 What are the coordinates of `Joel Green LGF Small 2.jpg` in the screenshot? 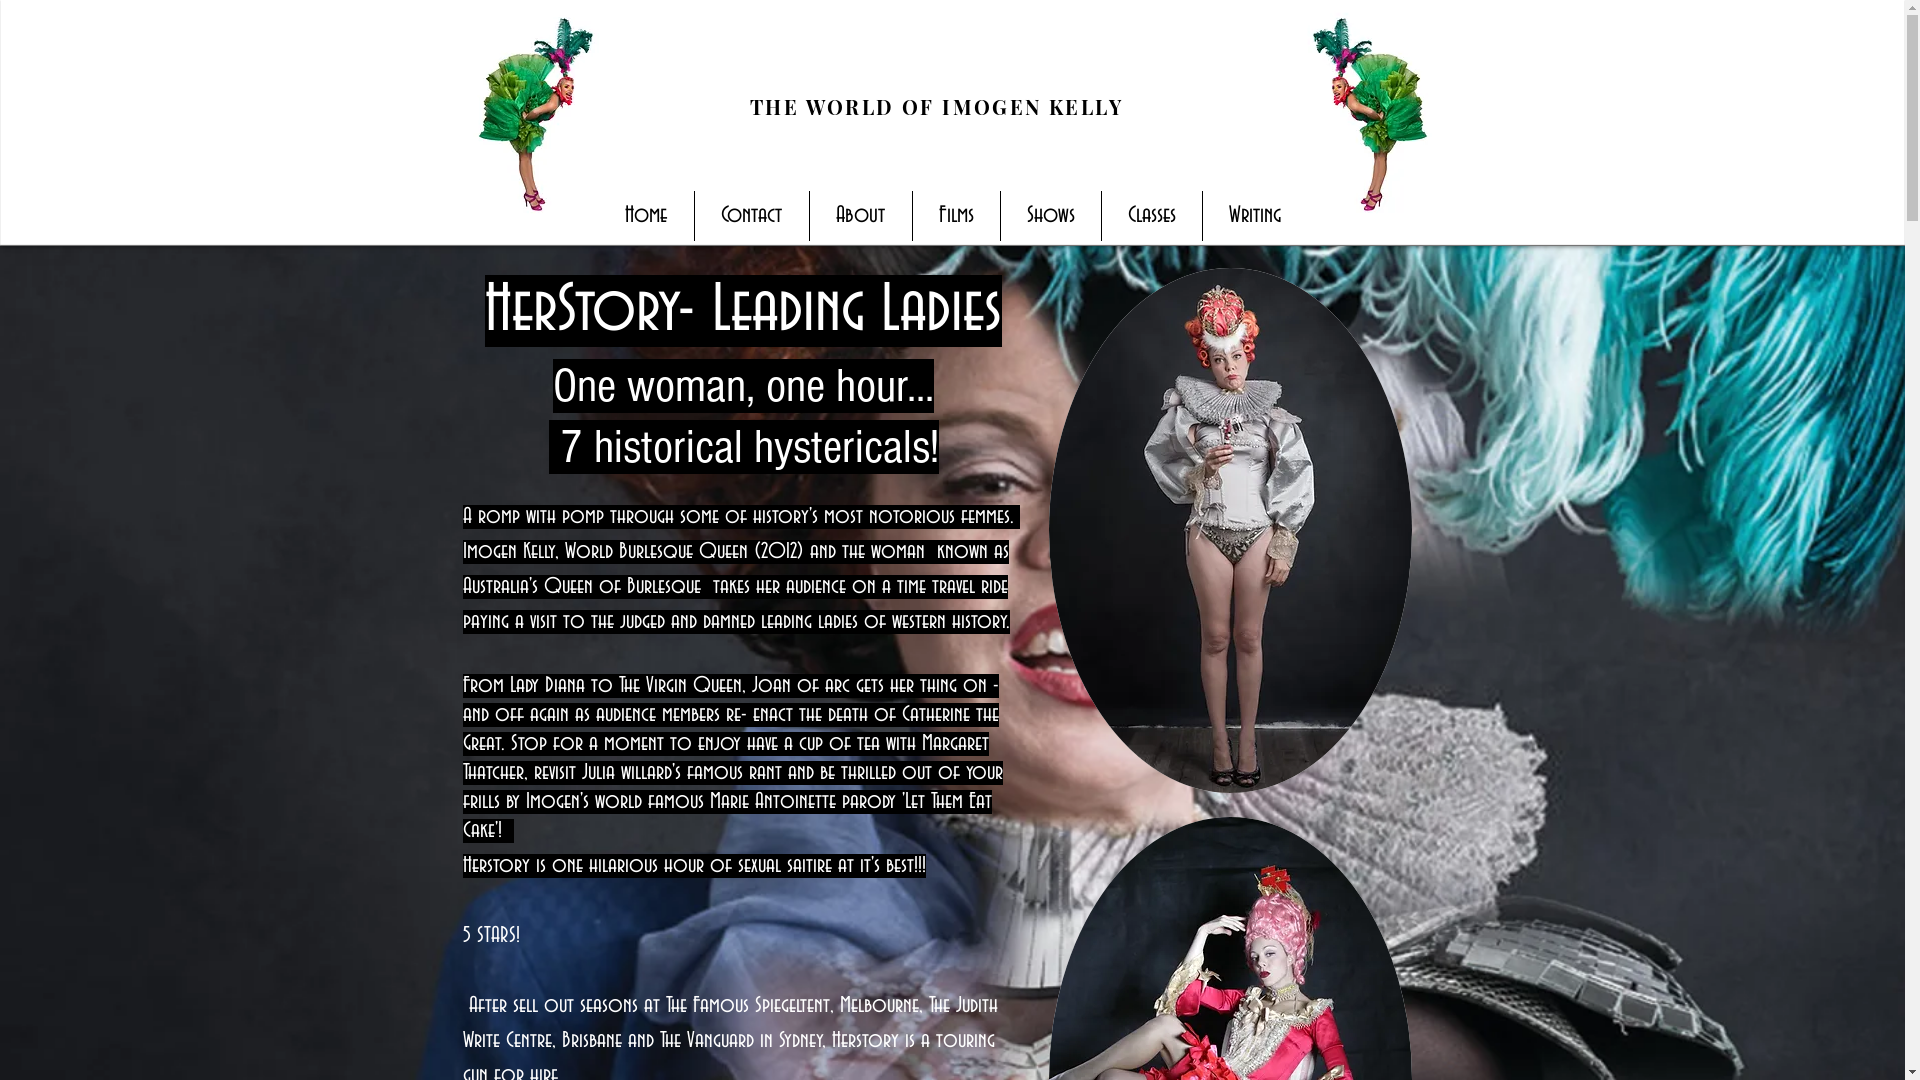 It's located at (1368, 112).